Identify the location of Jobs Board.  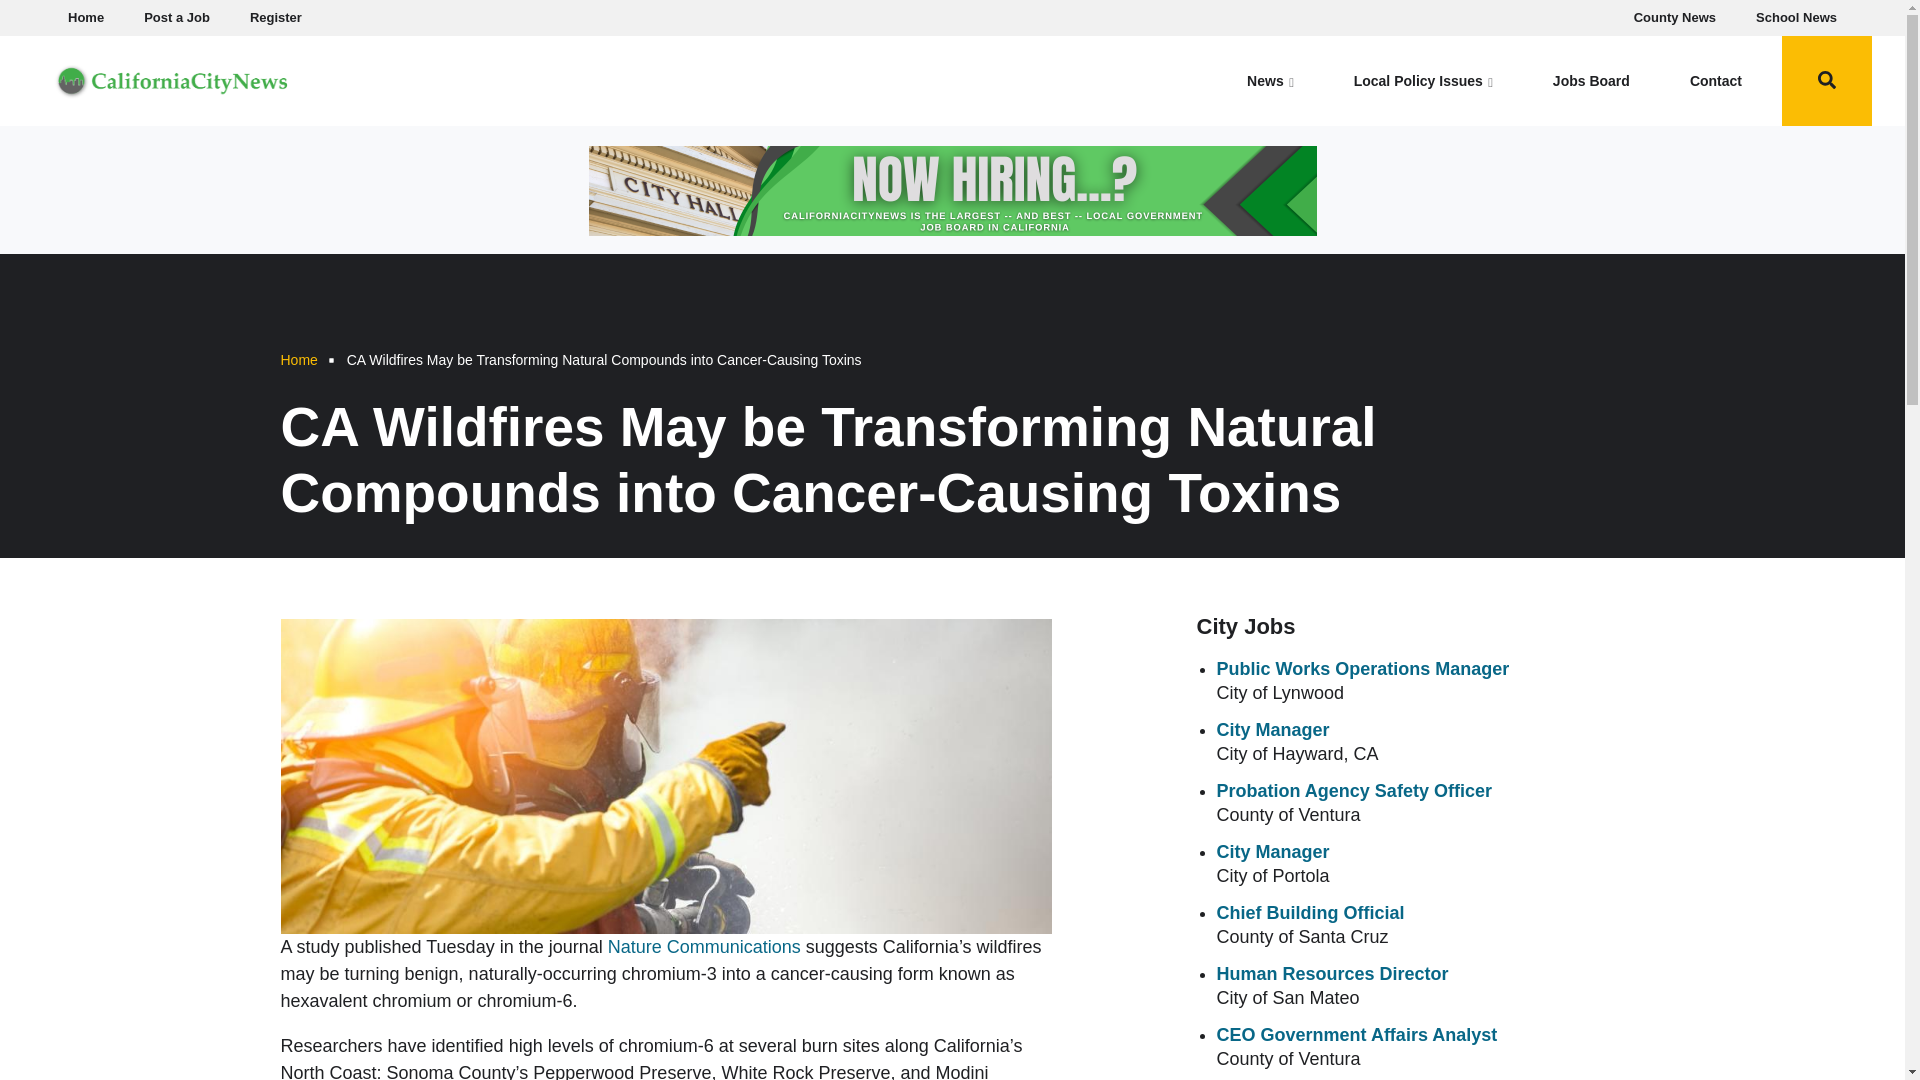
(1591, 80).